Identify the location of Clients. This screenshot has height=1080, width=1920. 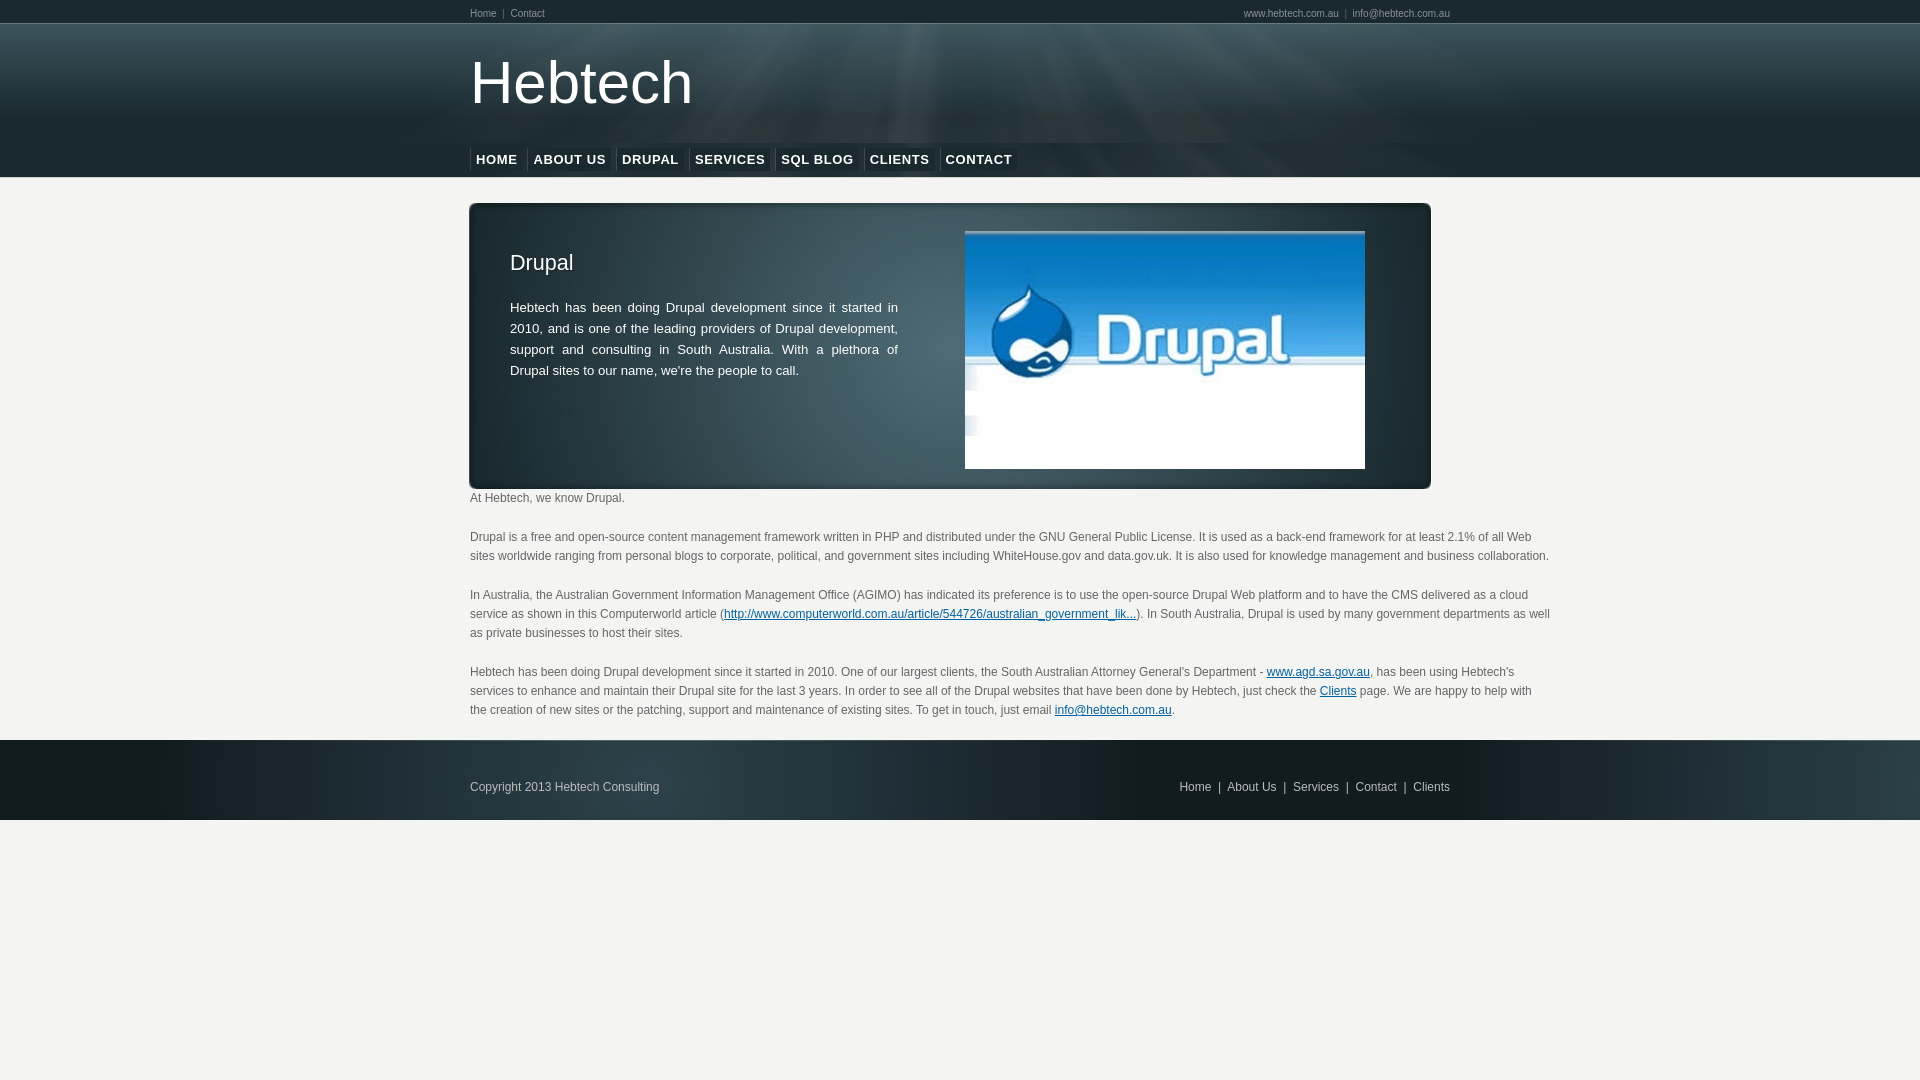
(1338, 691).